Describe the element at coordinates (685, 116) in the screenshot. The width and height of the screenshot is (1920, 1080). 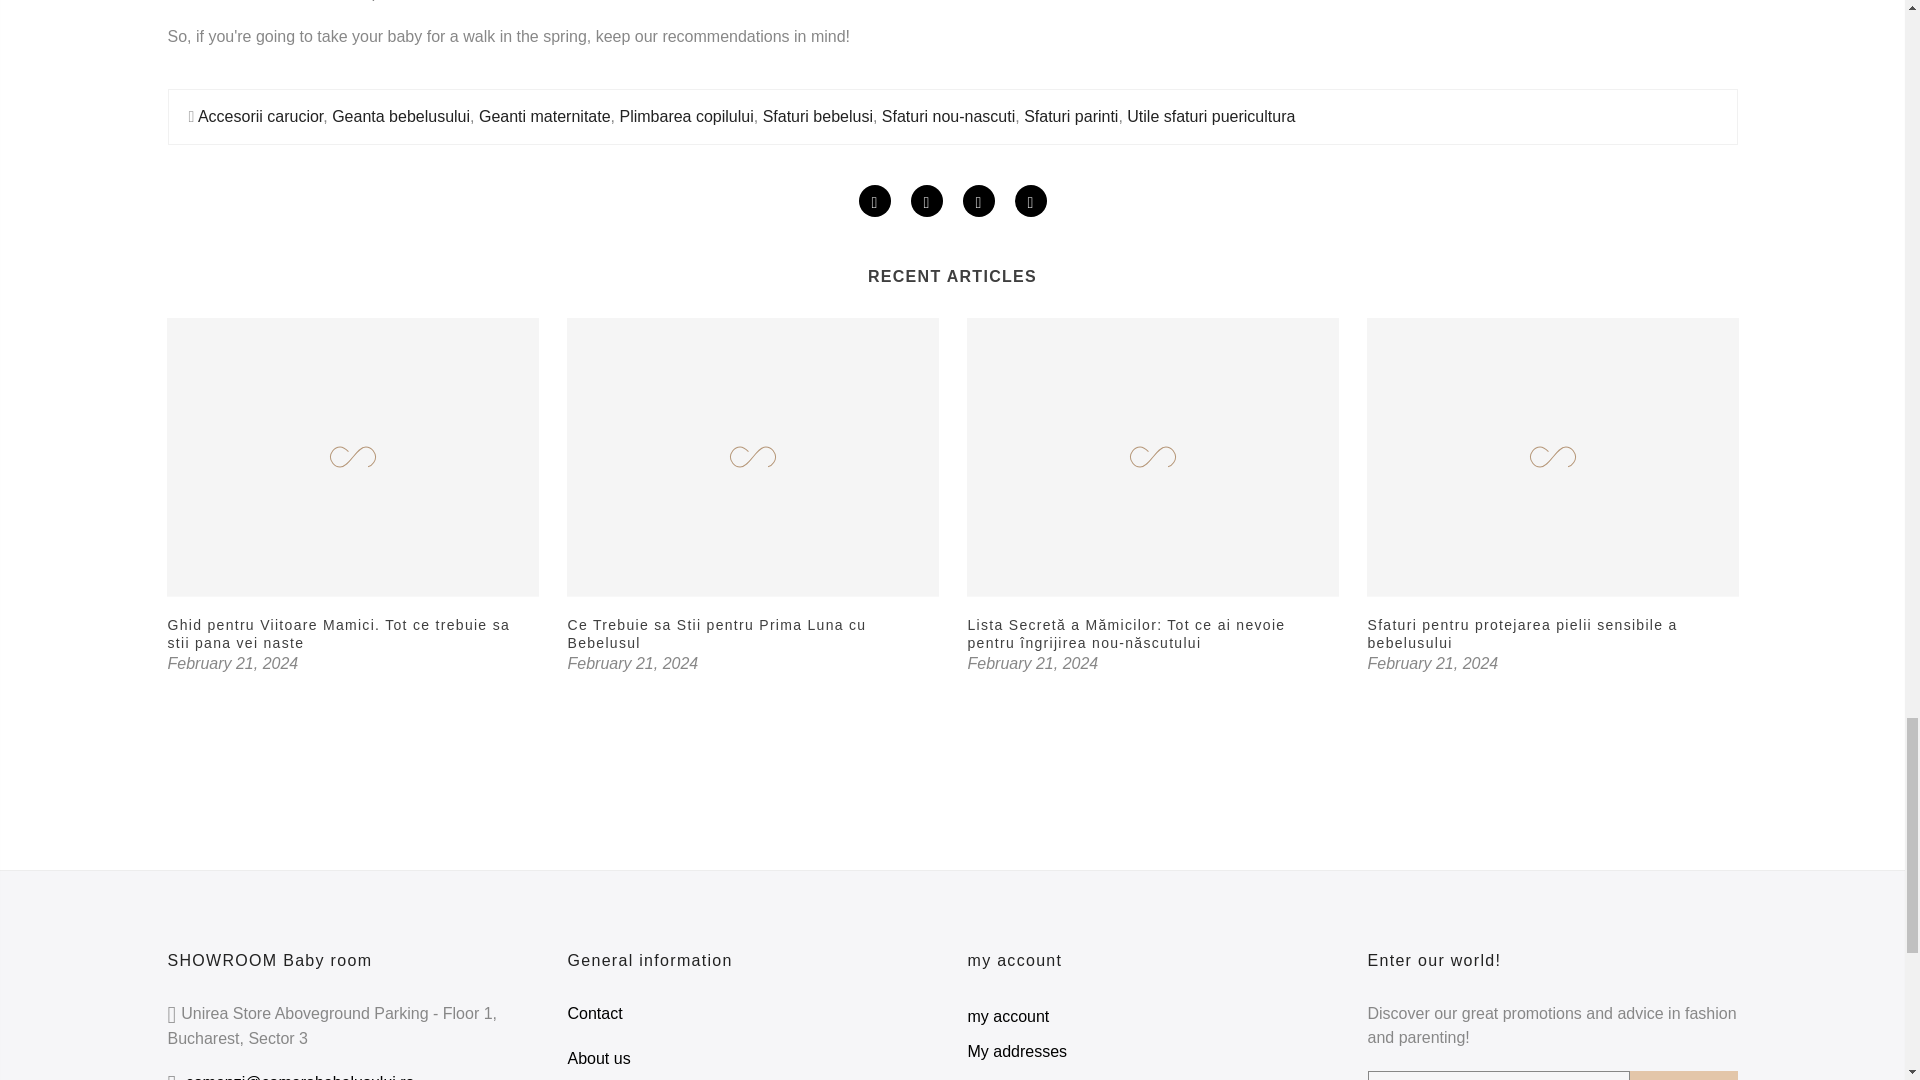
I see `Plimbarea copilului` at that location.